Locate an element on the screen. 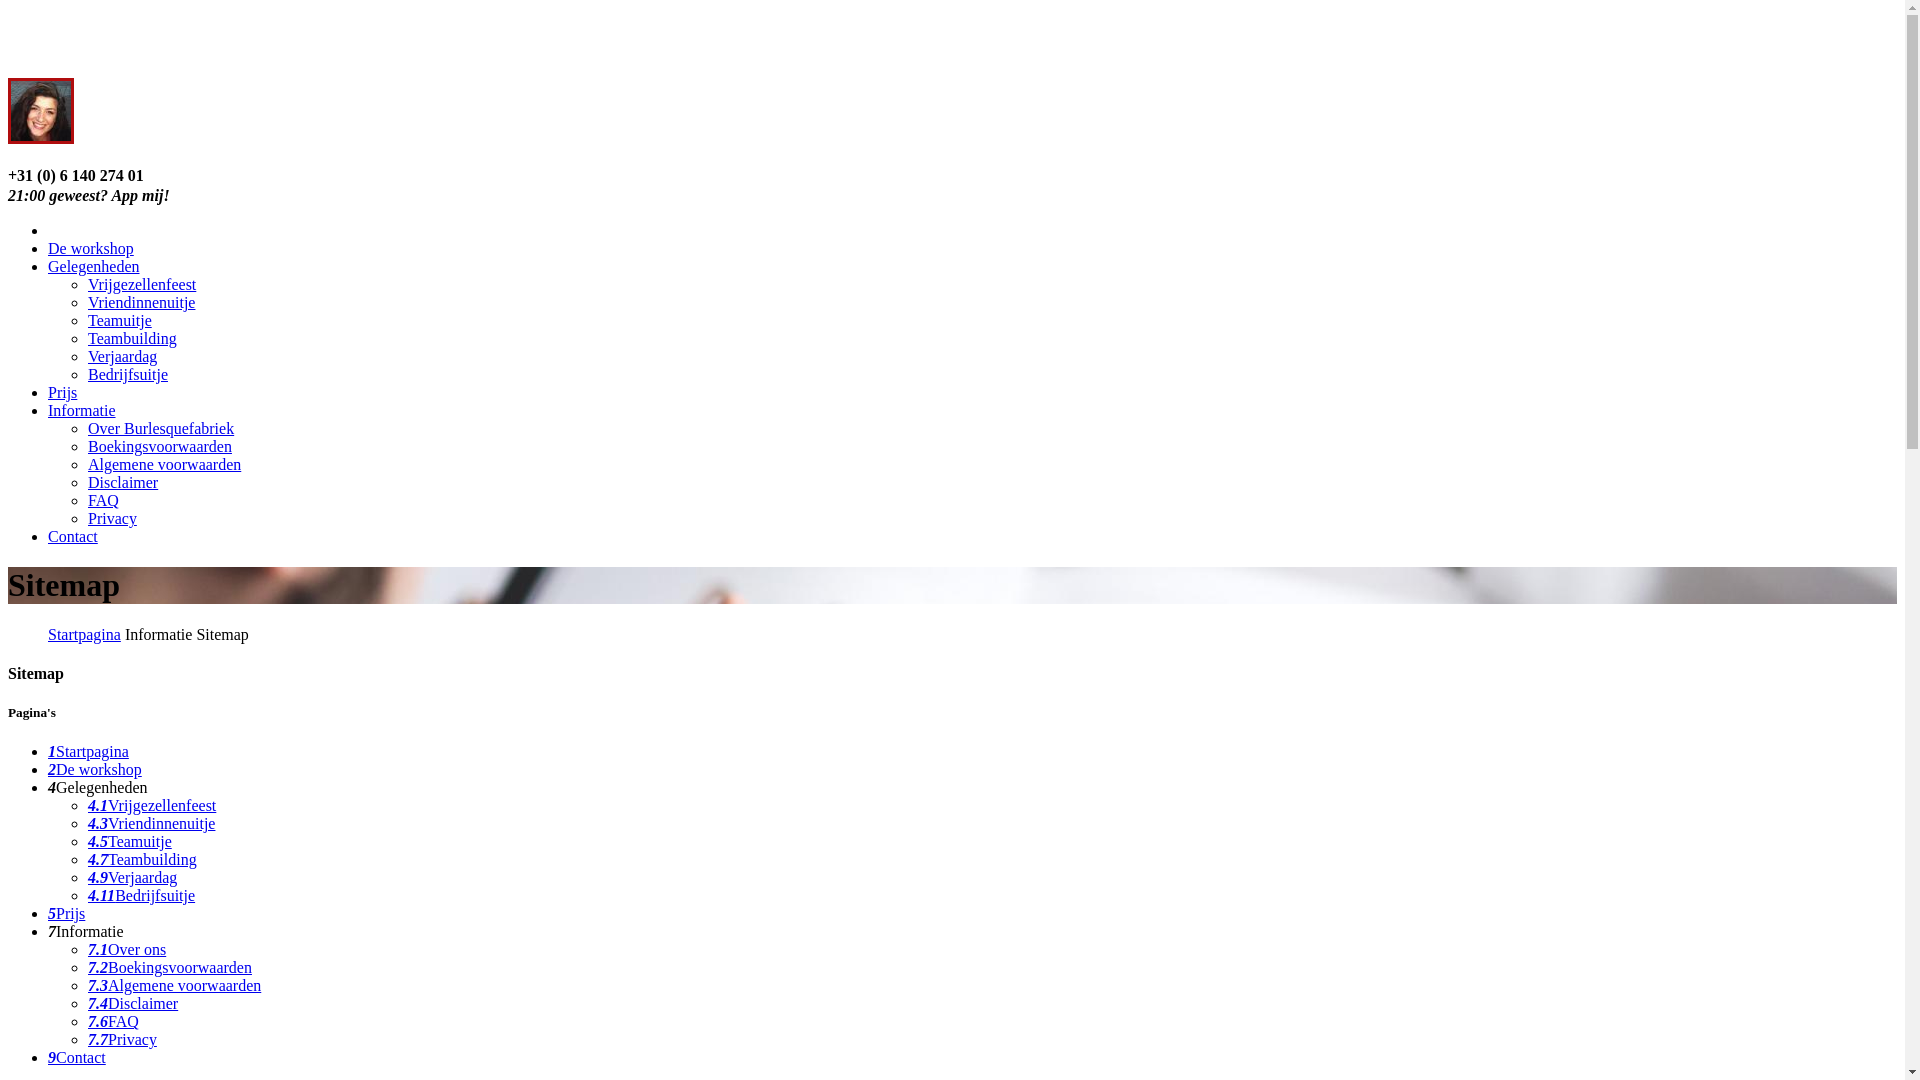 The height and width of the screenshot is (1080, 1920). Boekingsvoorwaarden is located at coordinates (160, 446).